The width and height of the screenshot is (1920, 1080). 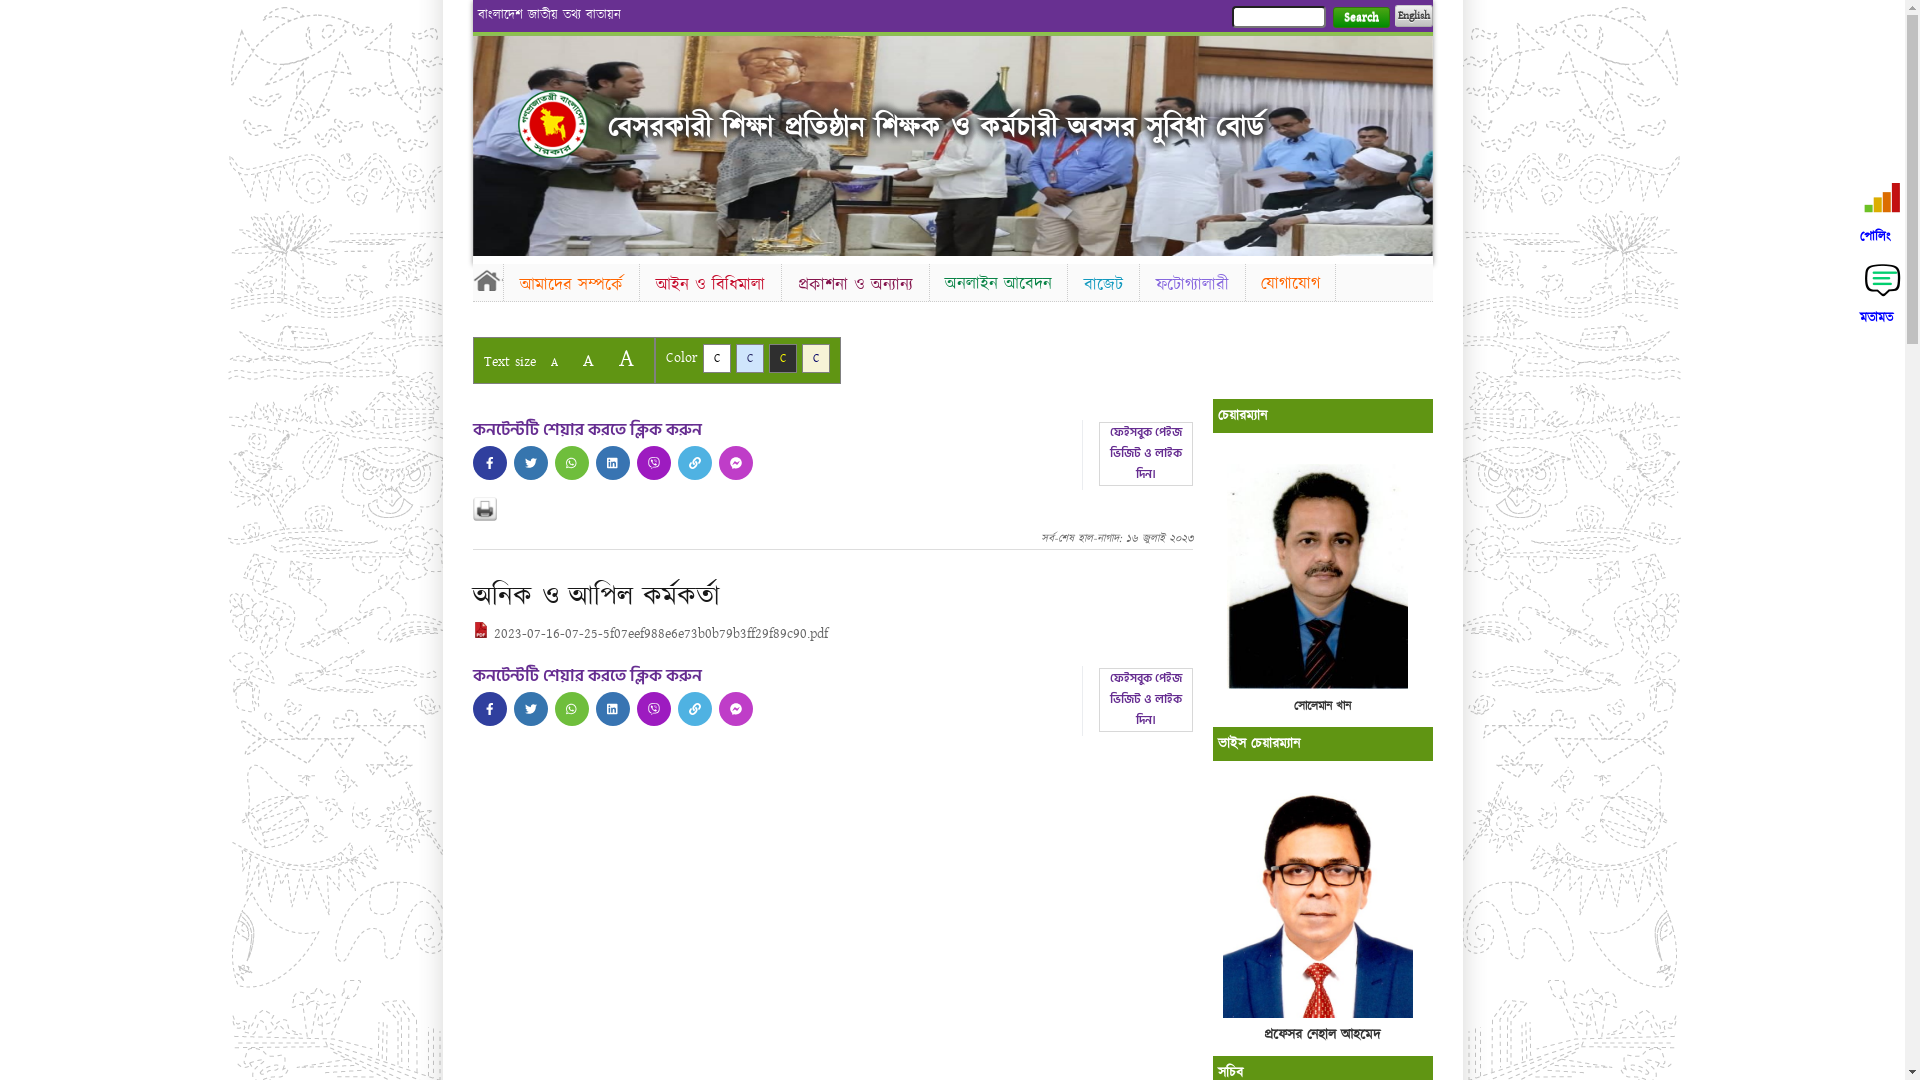 What do you see at coordinates (554, 362) in the screenshot?
I see `A` at bounding box center [554, 362].